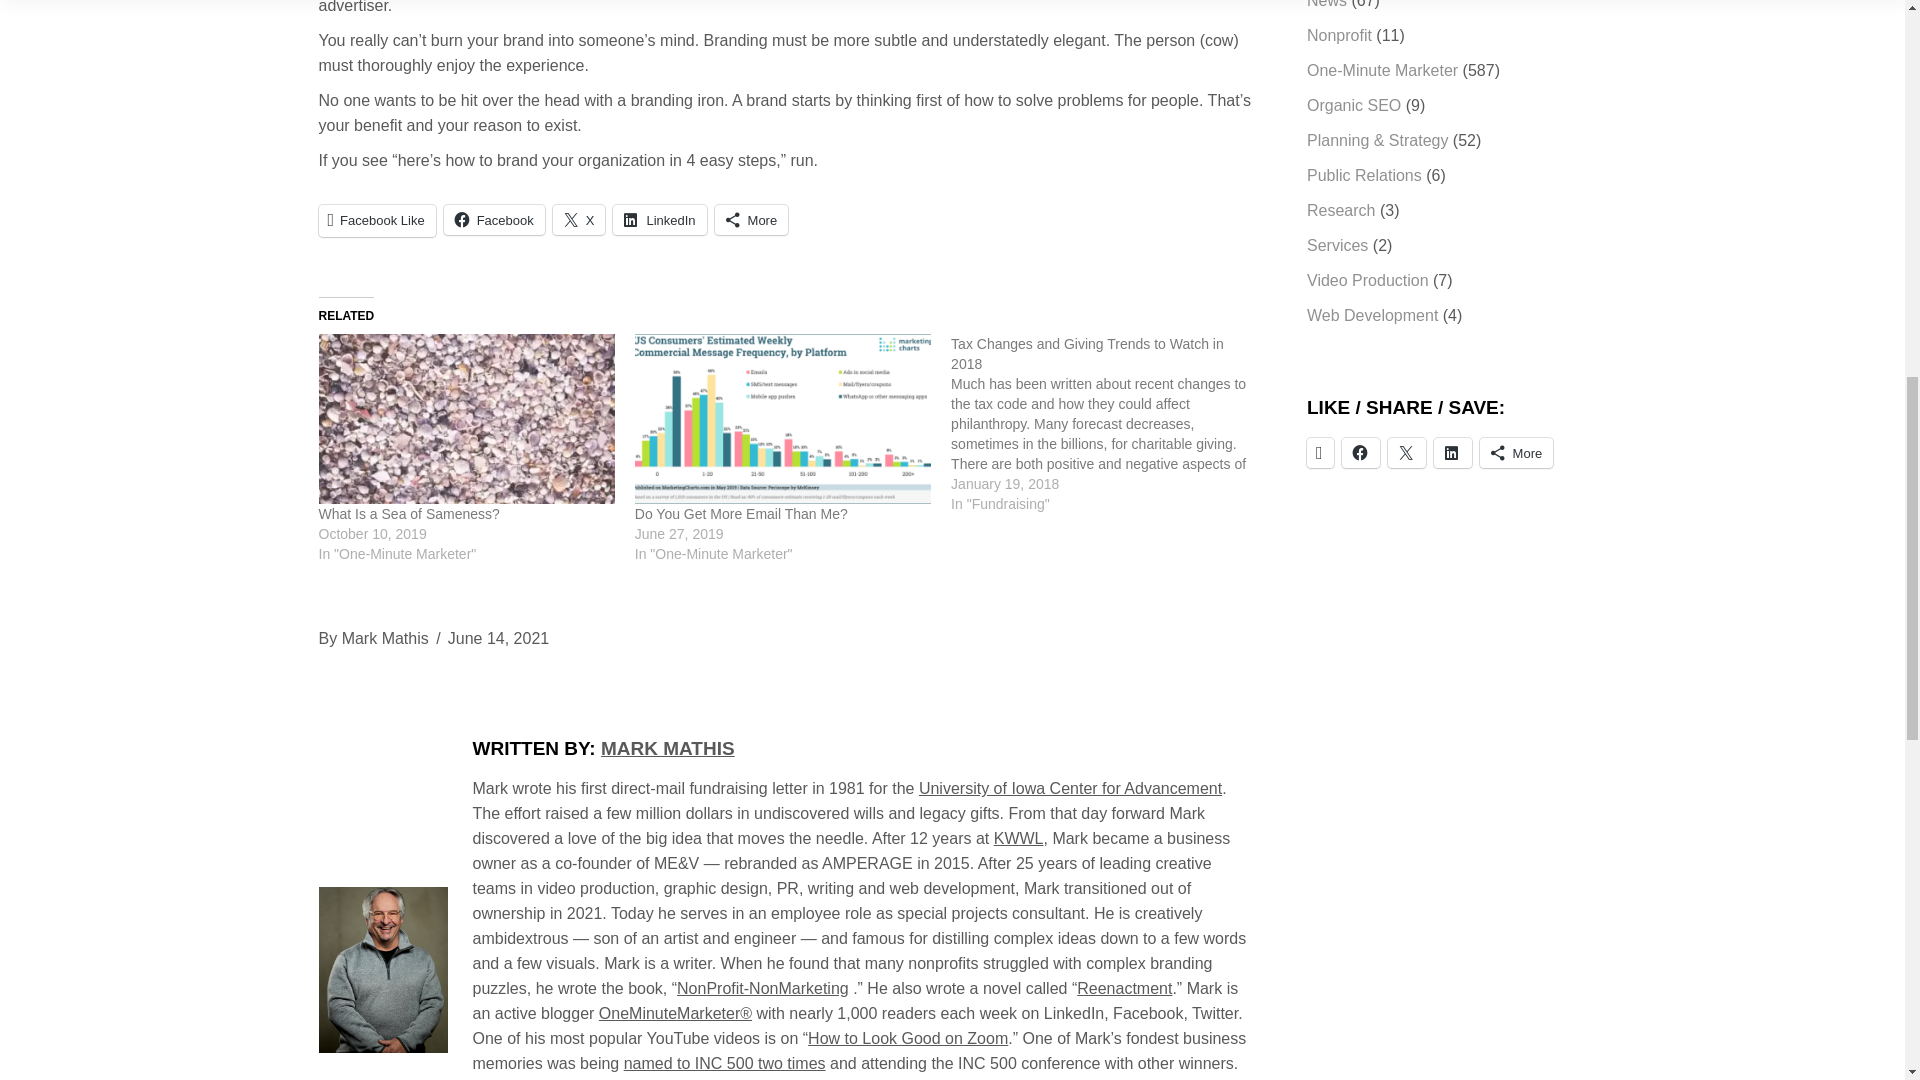 The image size is (1920, 1080). Describe the element at coordinates (659, 219) in the screenshot. I see `Click to share on LinkedIn` at that location.